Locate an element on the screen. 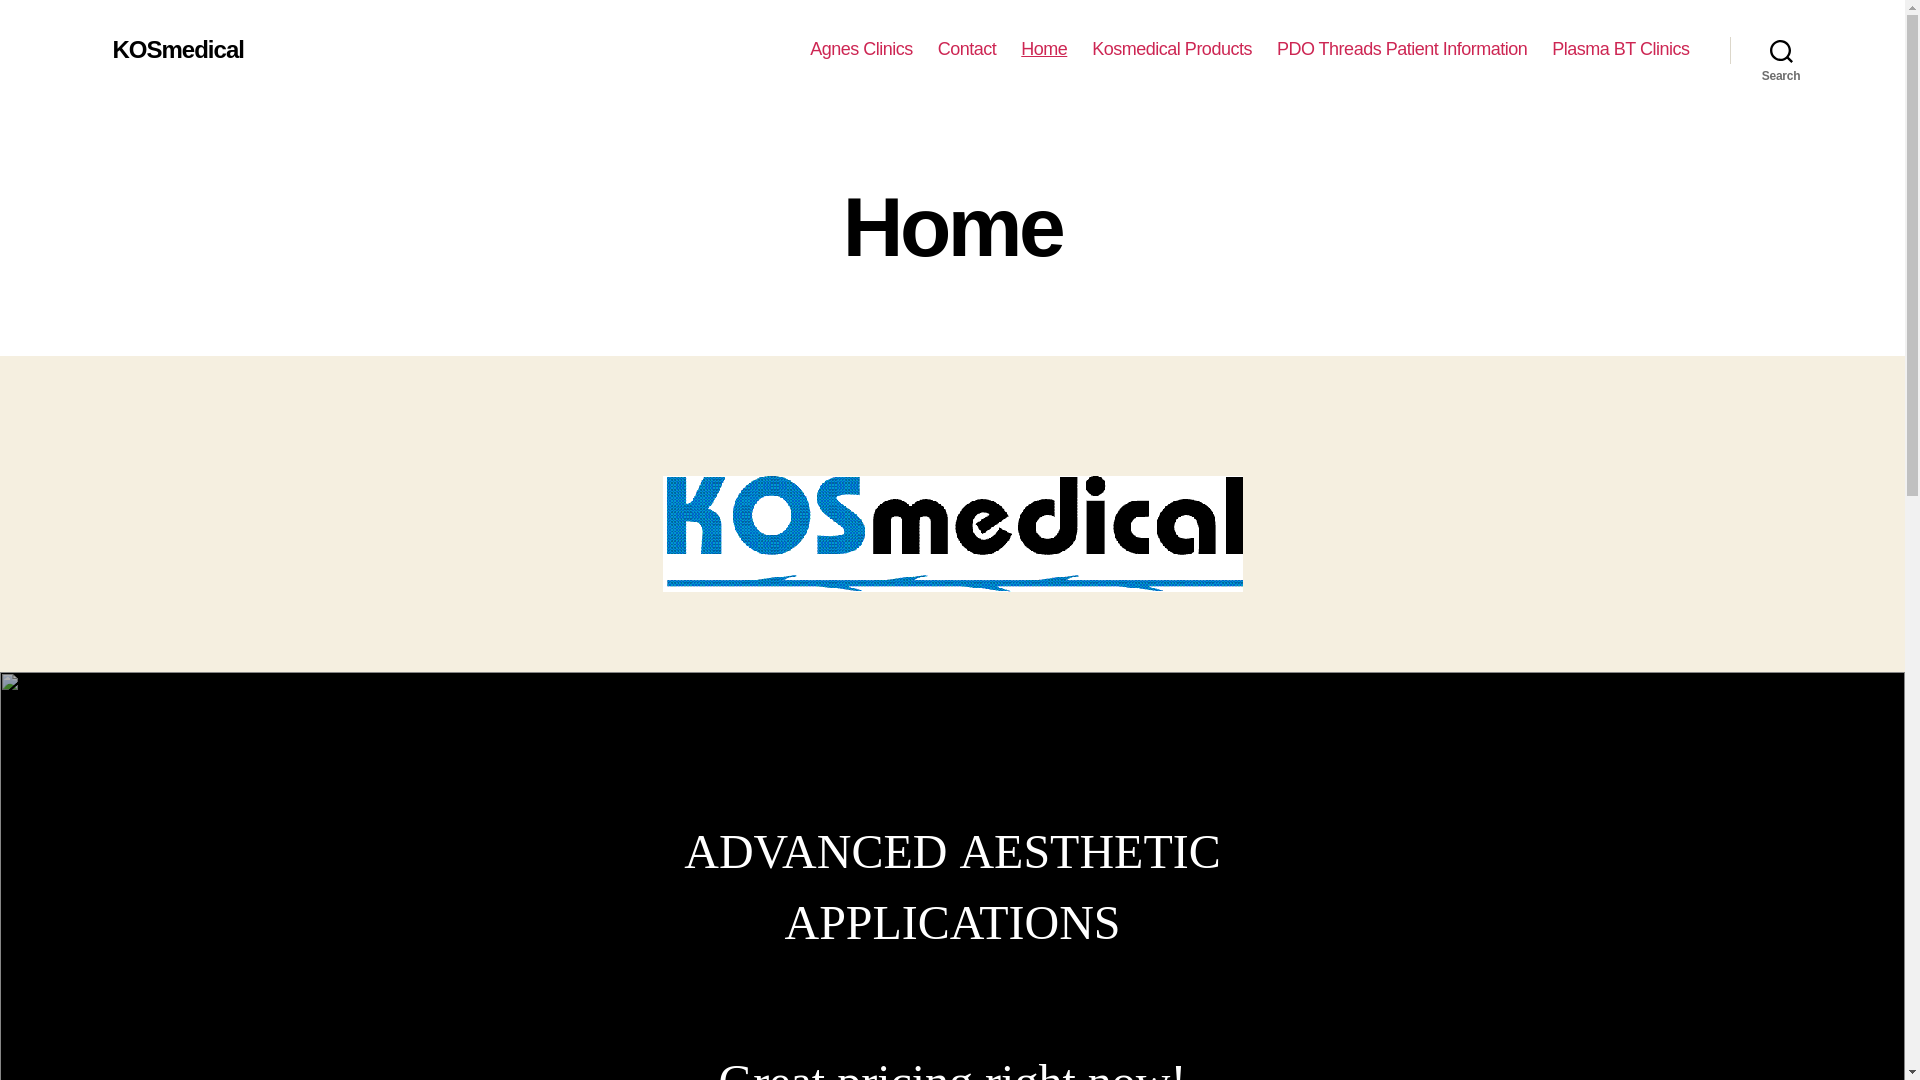 The width and height of the screenshot is (1920, 1080). Plasma BT Clinics is located at coordinates (1620, 50).